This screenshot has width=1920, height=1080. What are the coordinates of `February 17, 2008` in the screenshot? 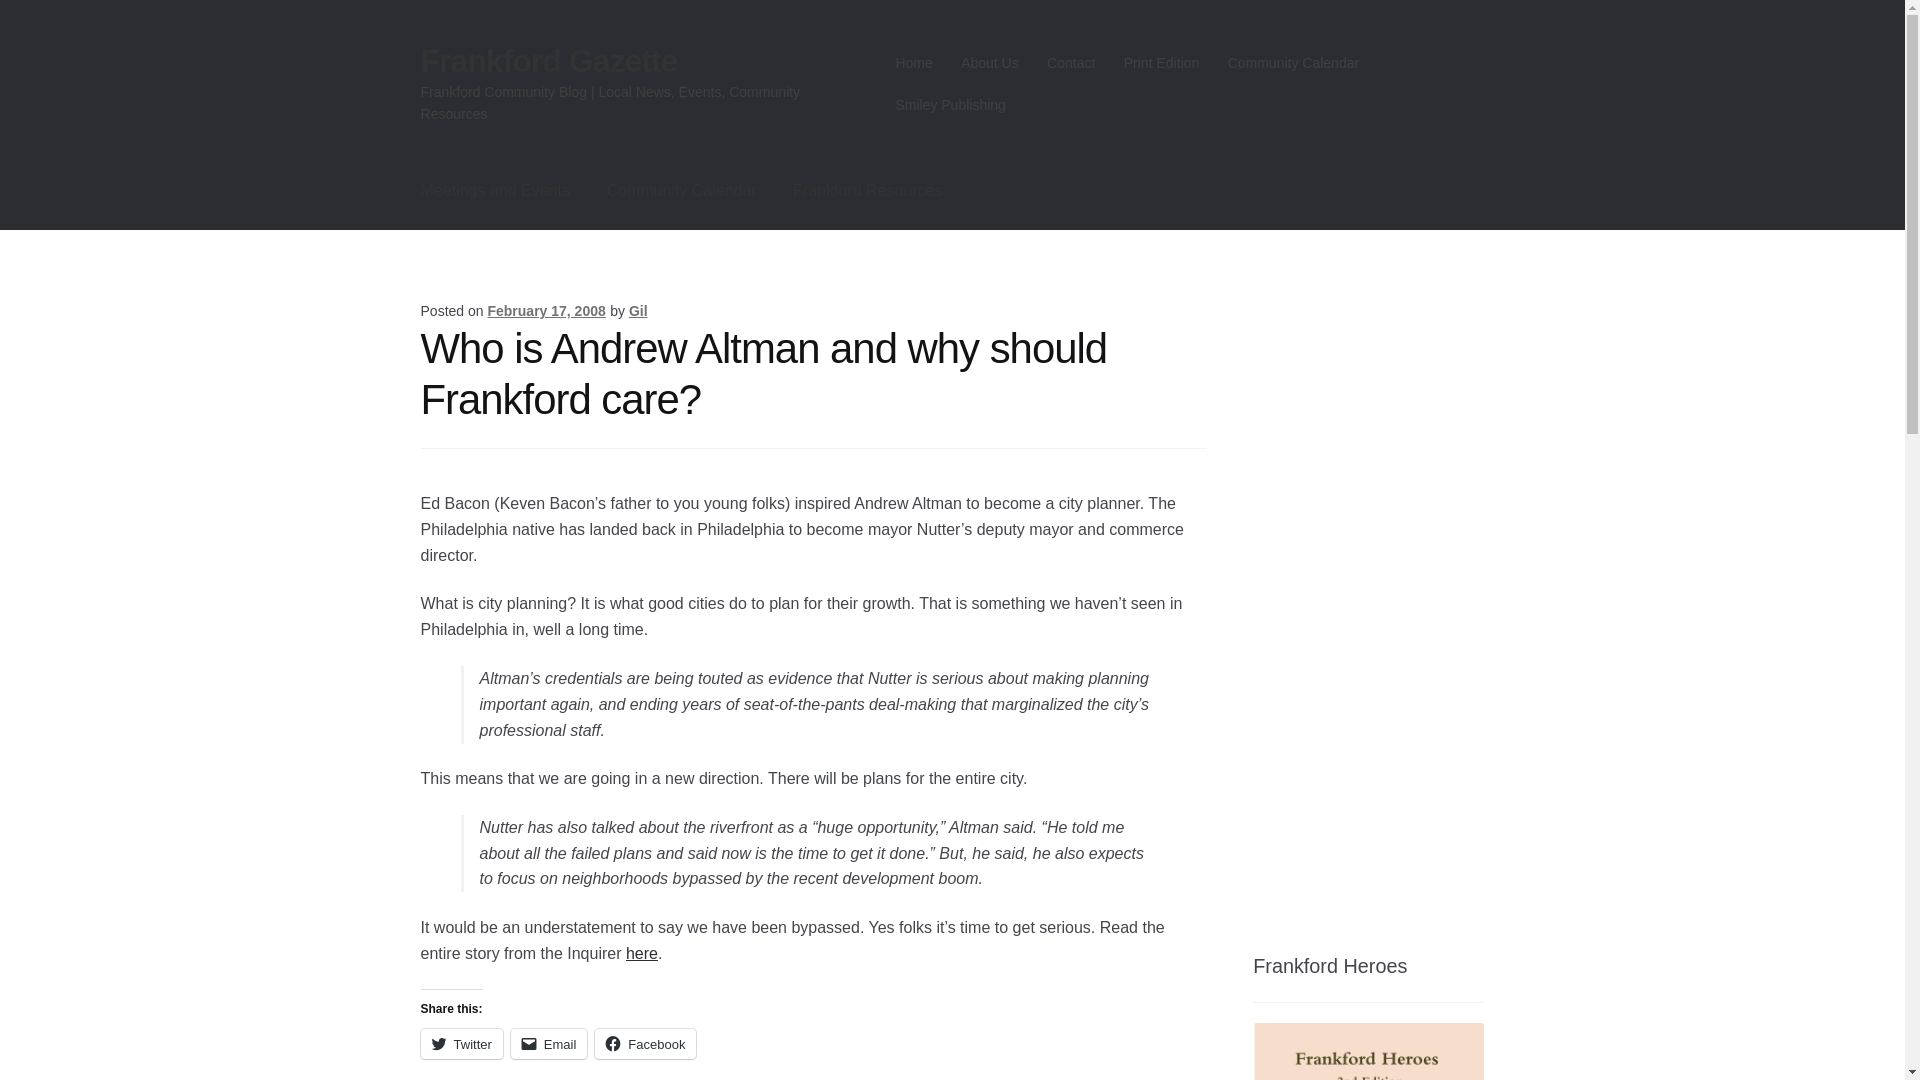 It's located at (546, 310).